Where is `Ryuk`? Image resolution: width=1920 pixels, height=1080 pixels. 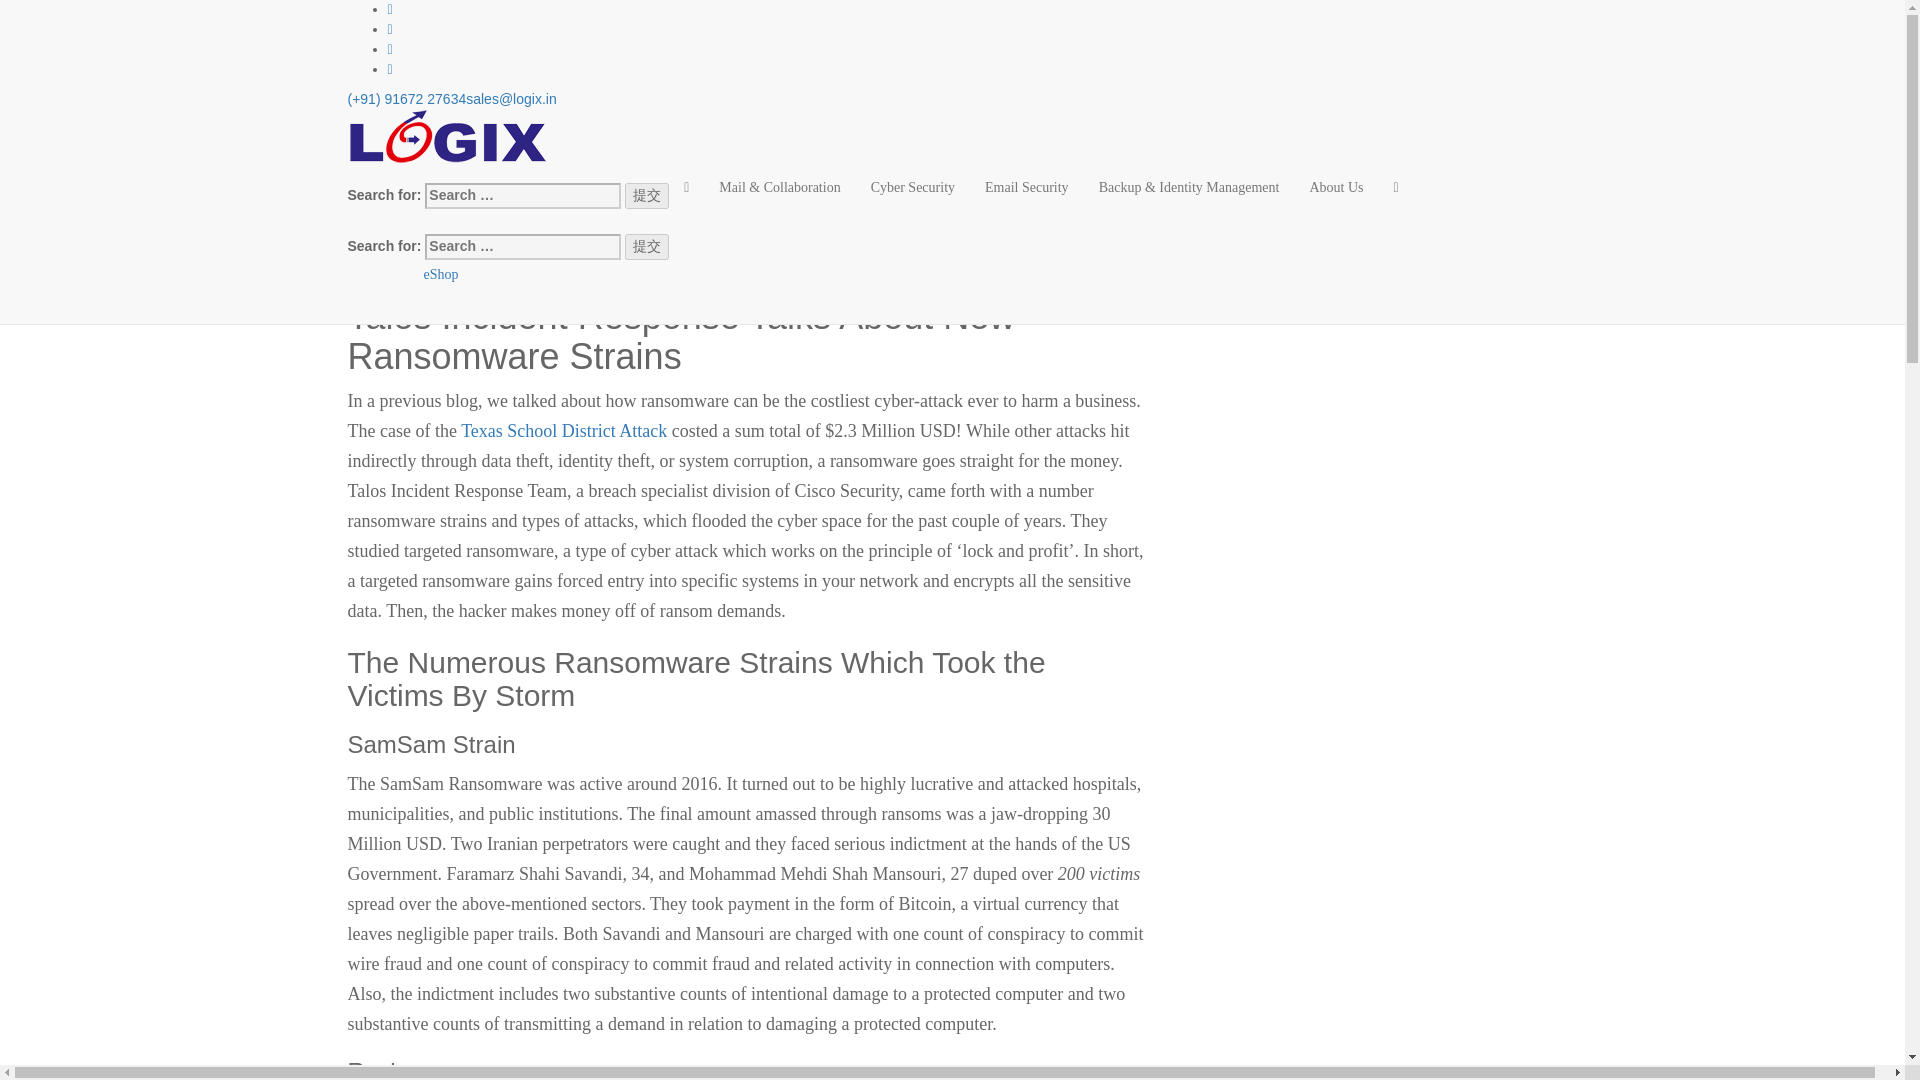 Ryuk is located at coordinates (422, 220).